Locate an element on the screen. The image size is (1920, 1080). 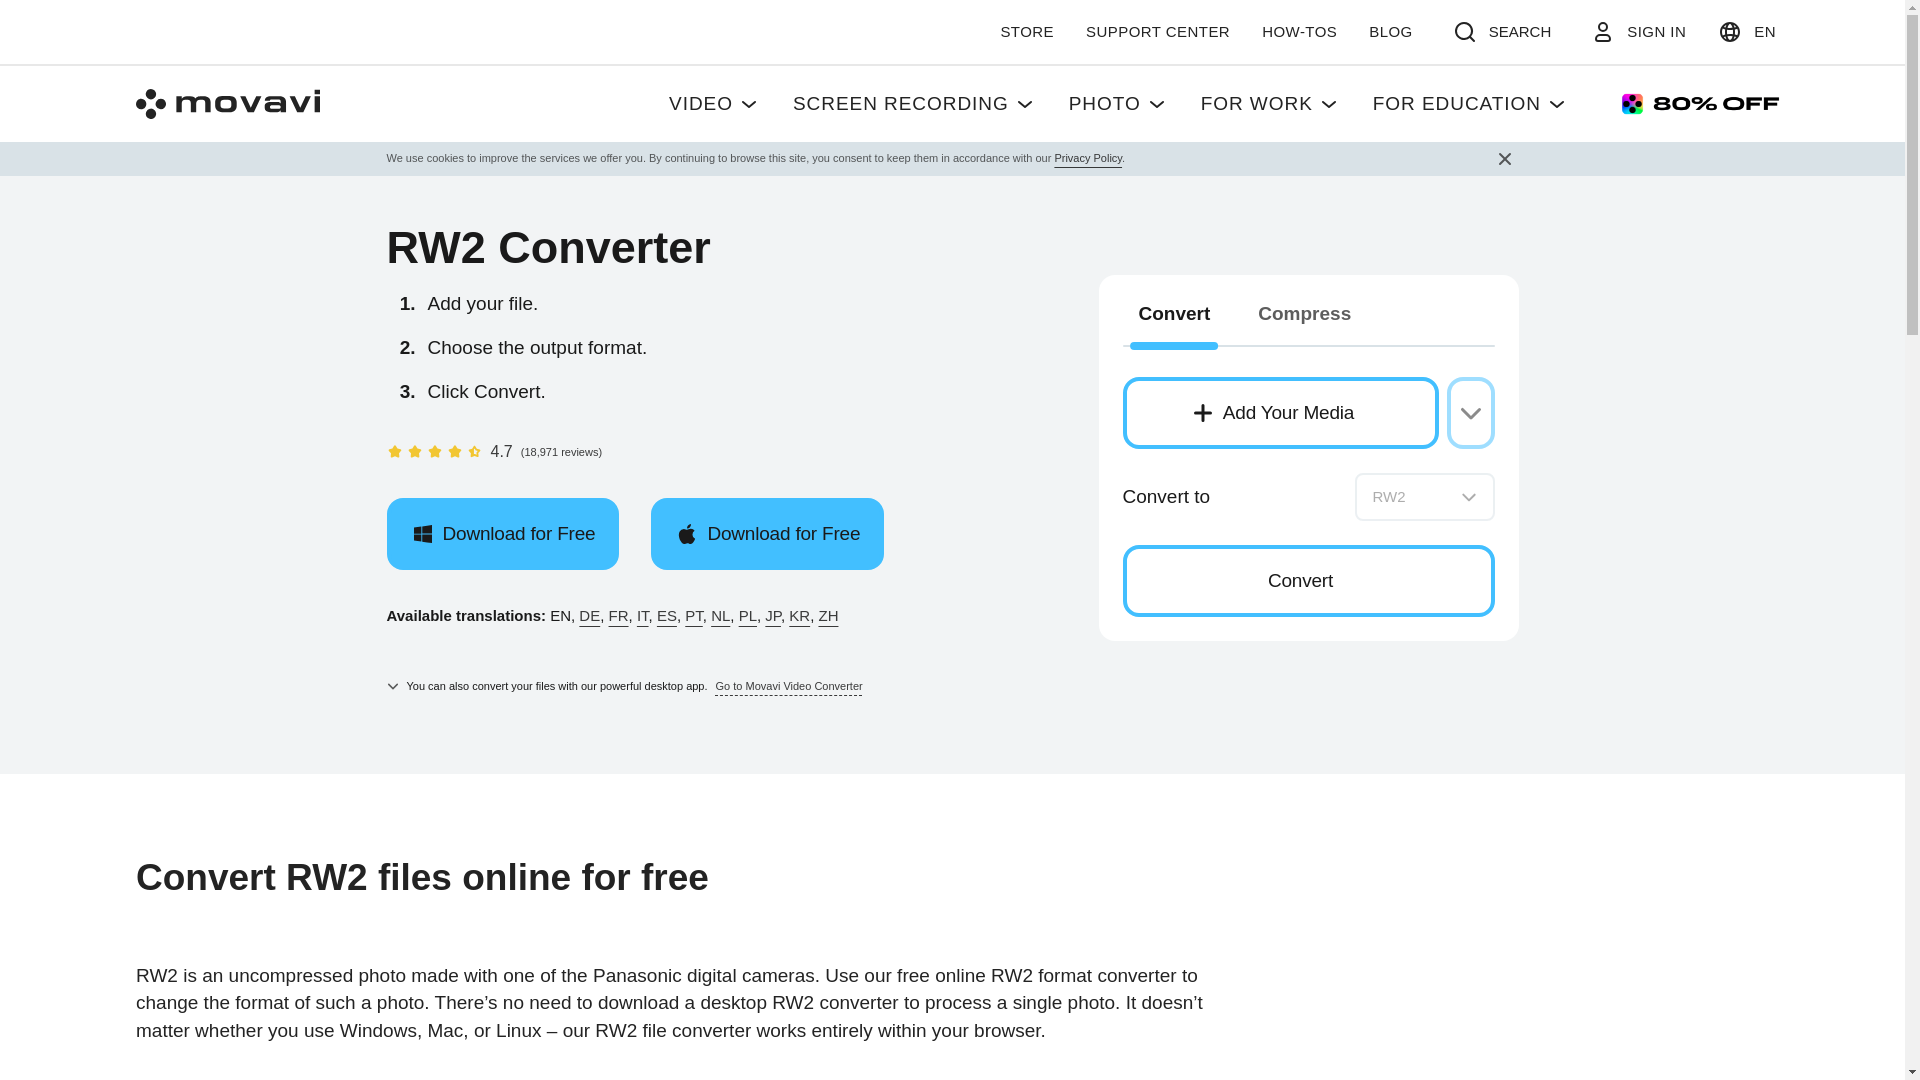
Home is located at coordinates (1307, 338).